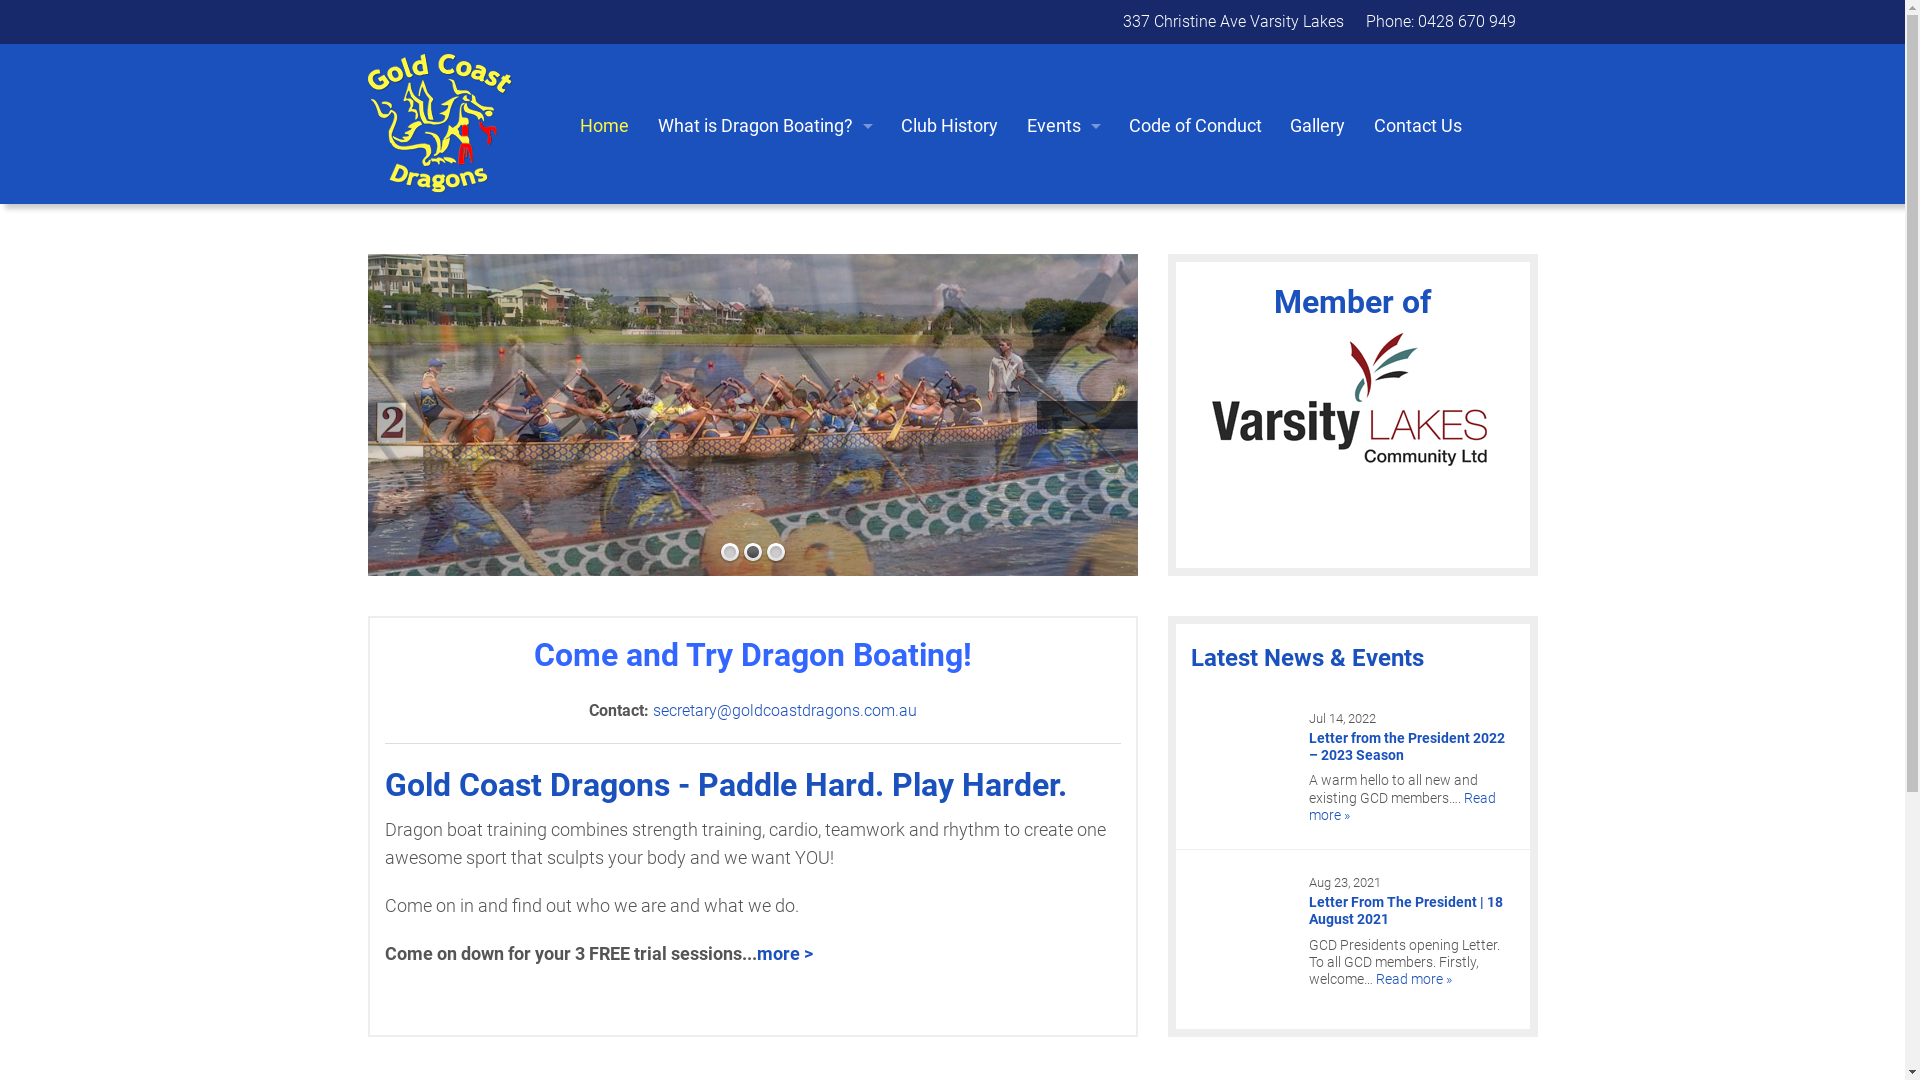  What do you see at coordinates (766, 402) in the screenshot?
I see `Associations` at bounding box center [766, 402].